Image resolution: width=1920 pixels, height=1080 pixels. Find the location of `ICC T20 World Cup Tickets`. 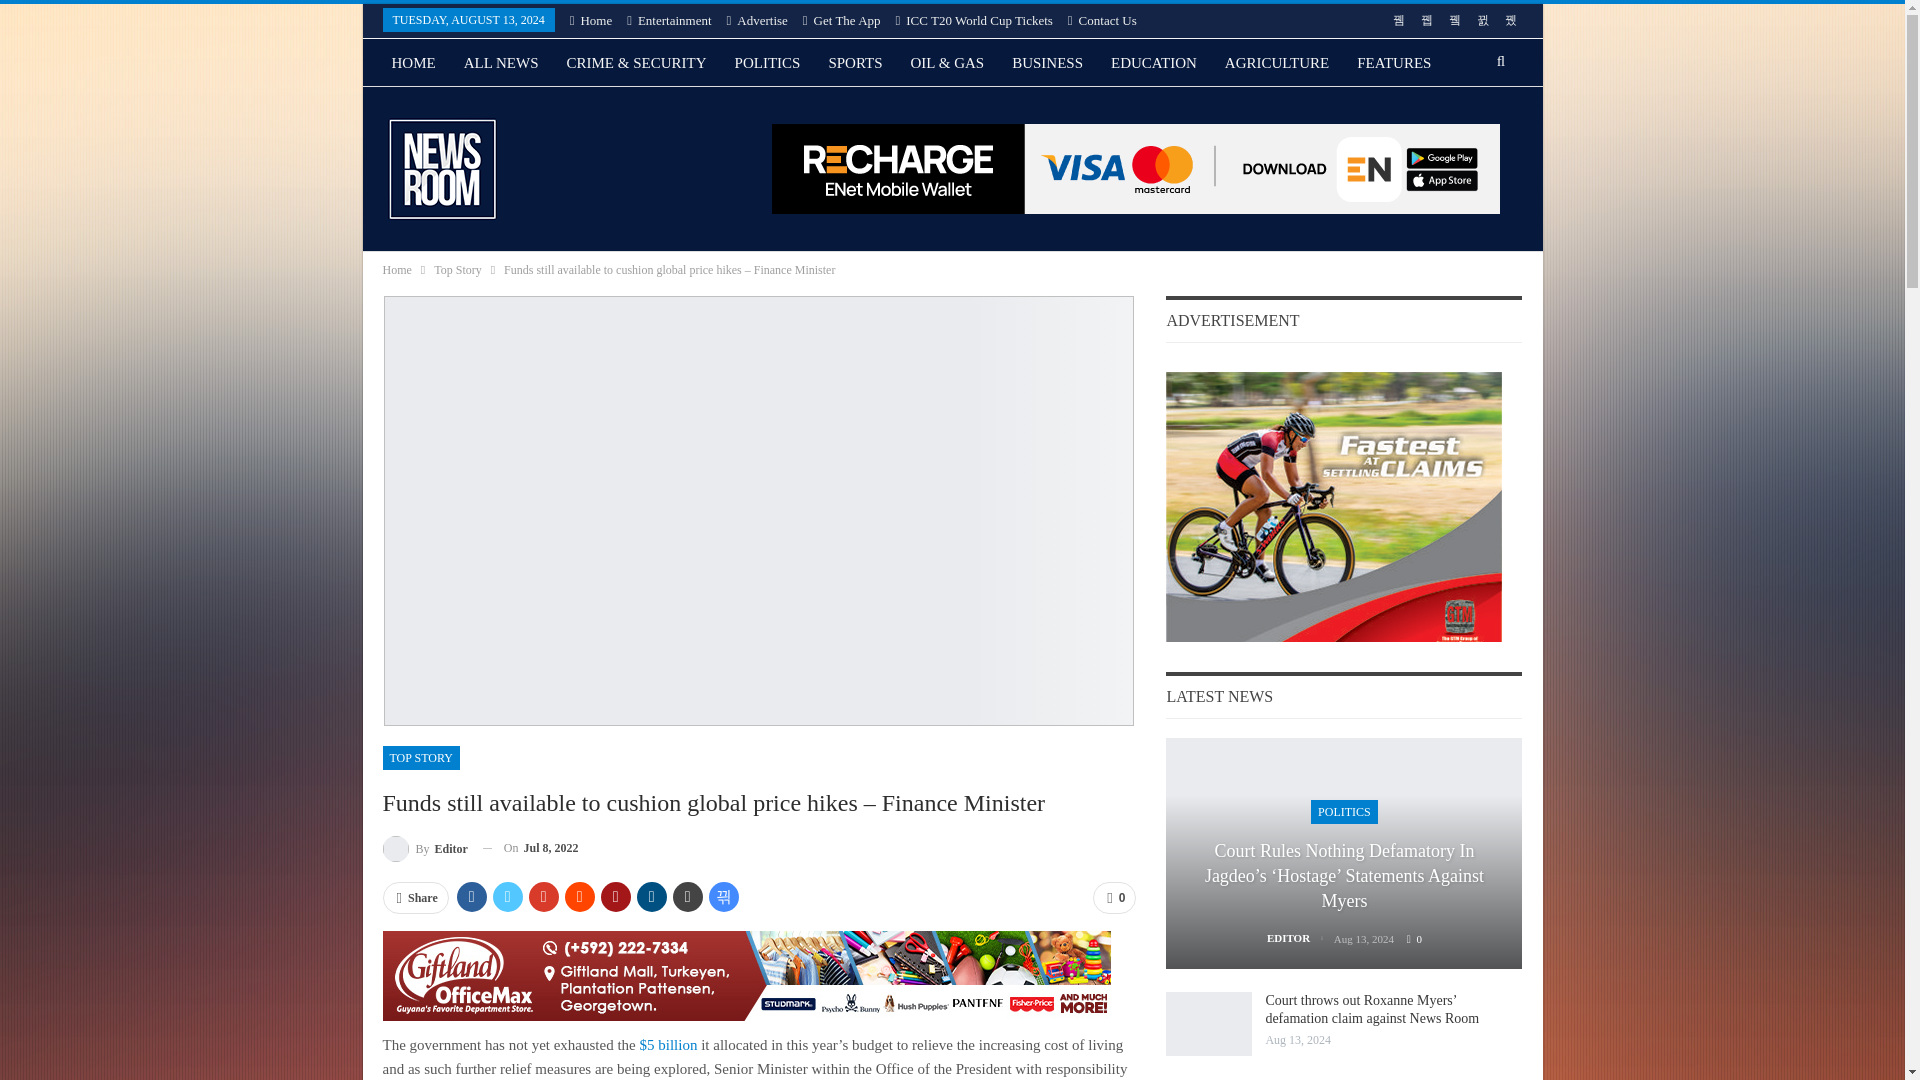

ICC T20 World Cup Tickets is located at coordinates (974, 20).